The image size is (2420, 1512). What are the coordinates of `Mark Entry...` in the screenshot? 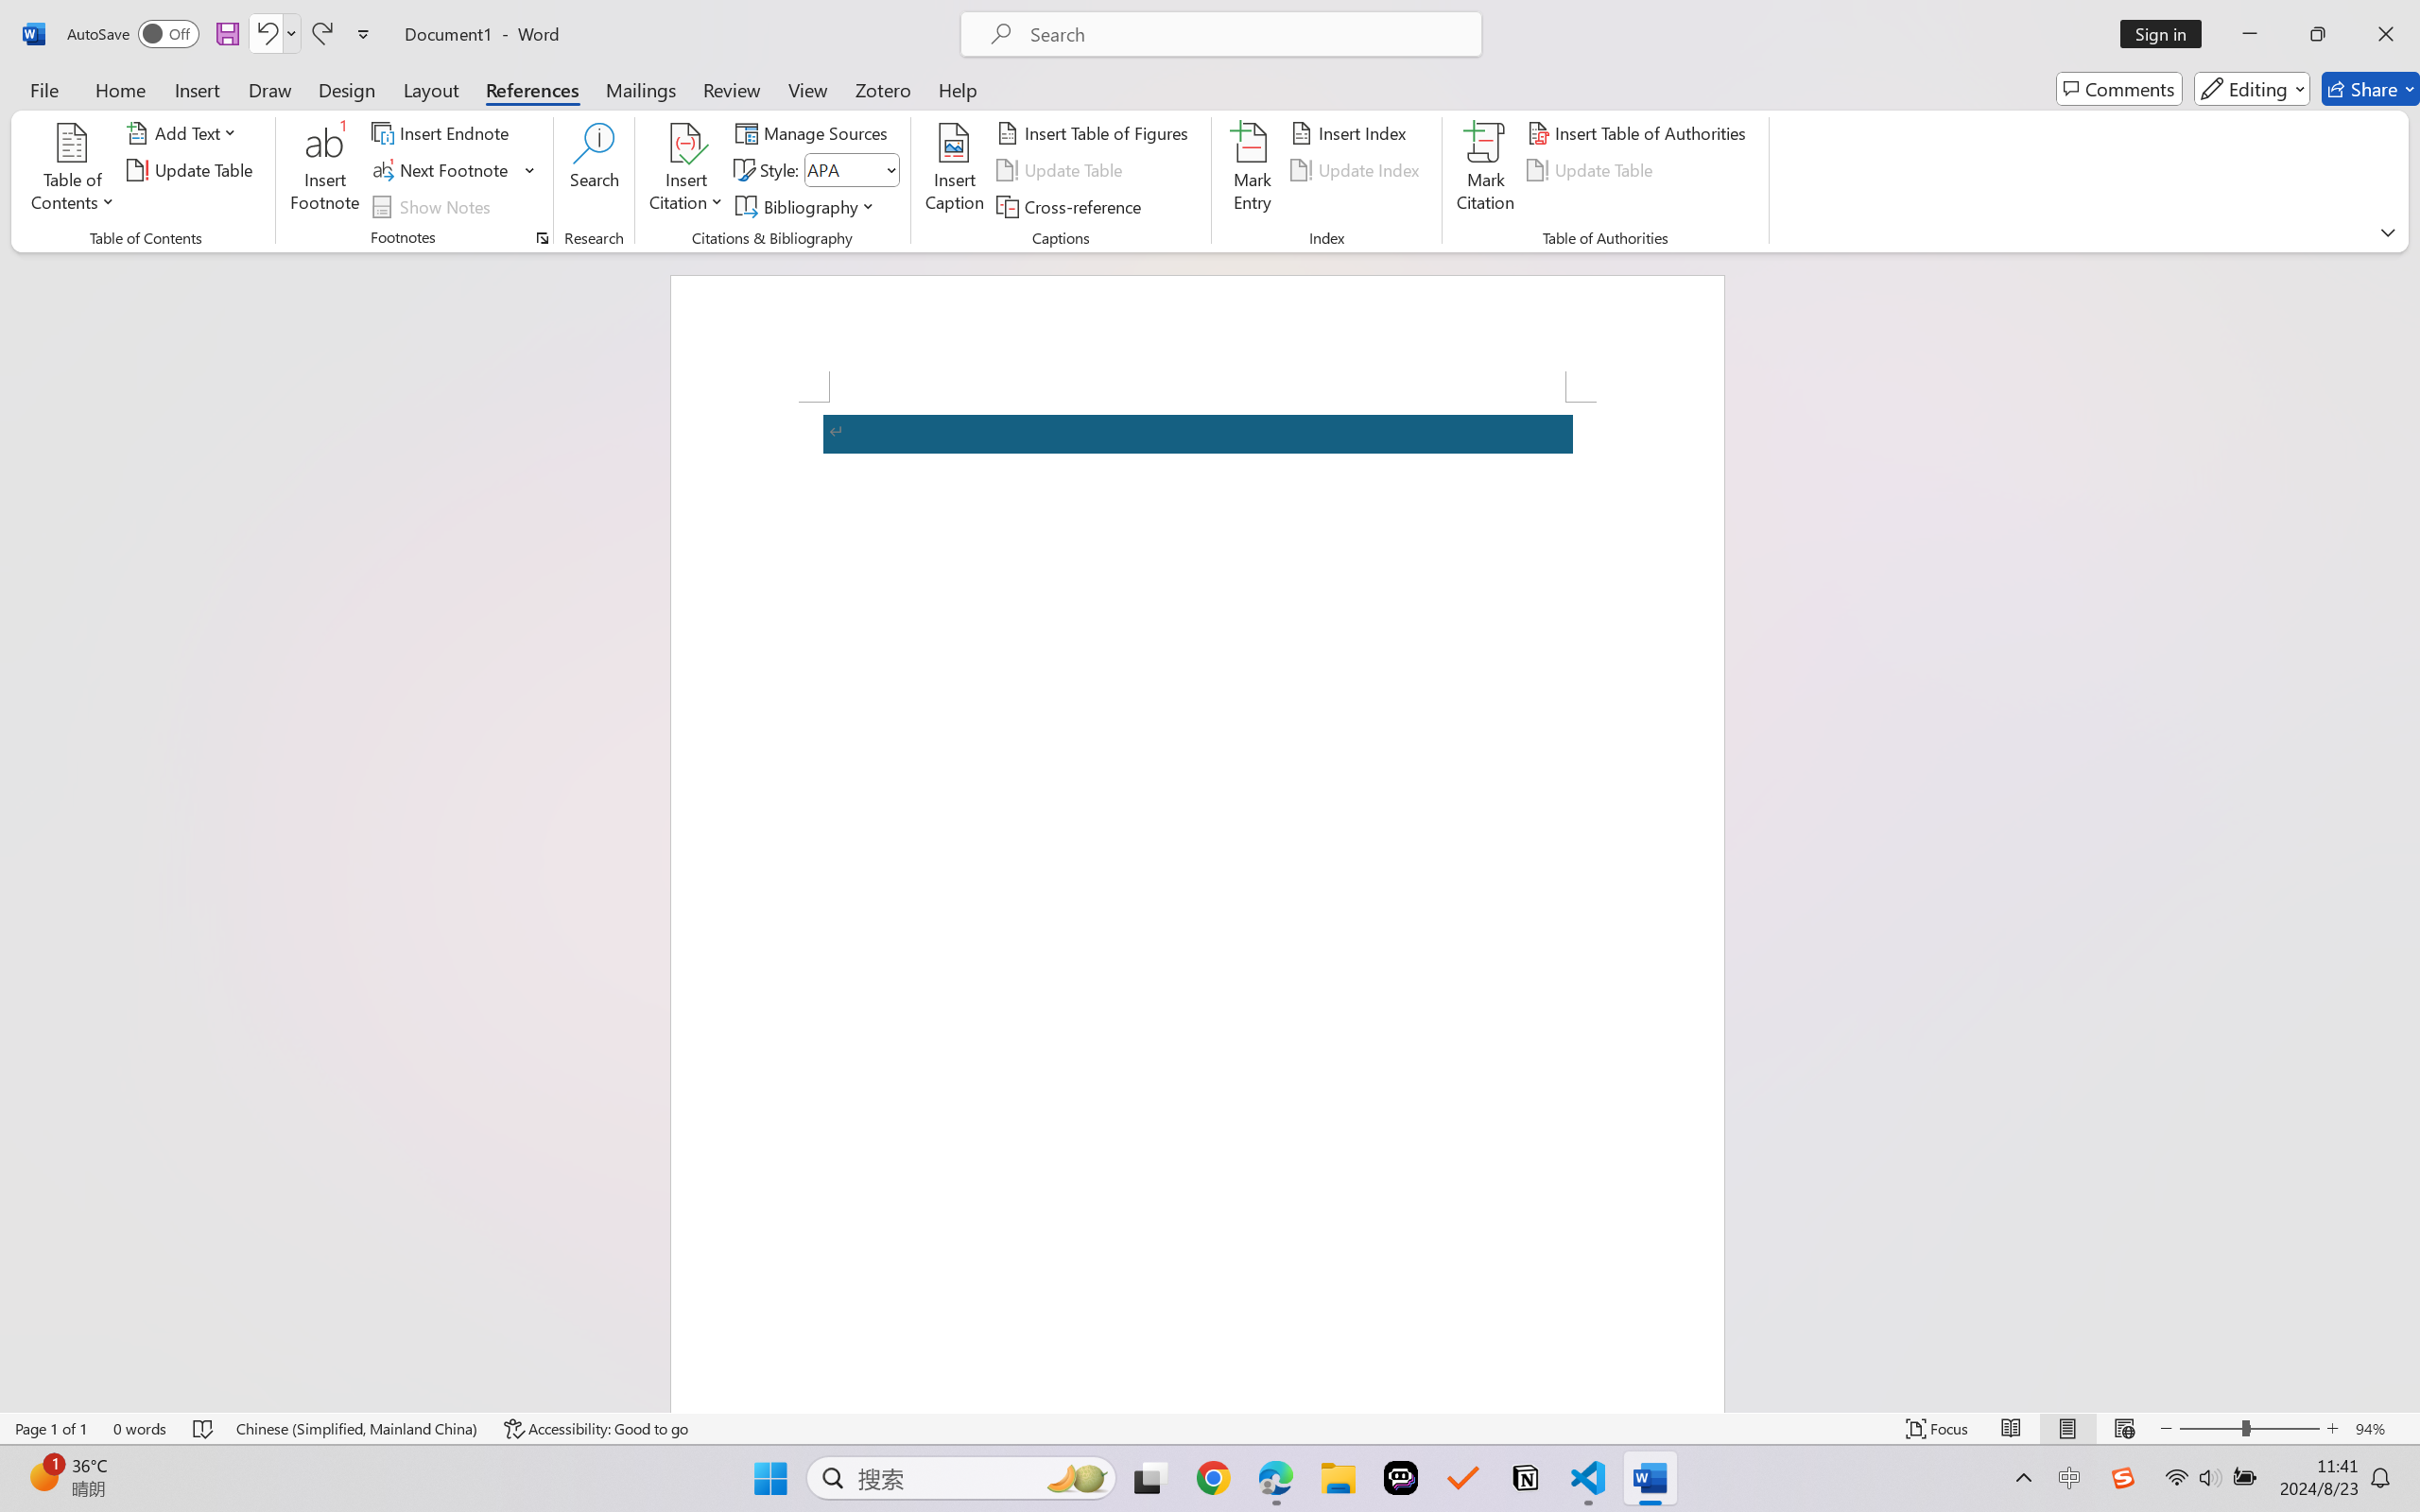 It's located at (1252, 170).